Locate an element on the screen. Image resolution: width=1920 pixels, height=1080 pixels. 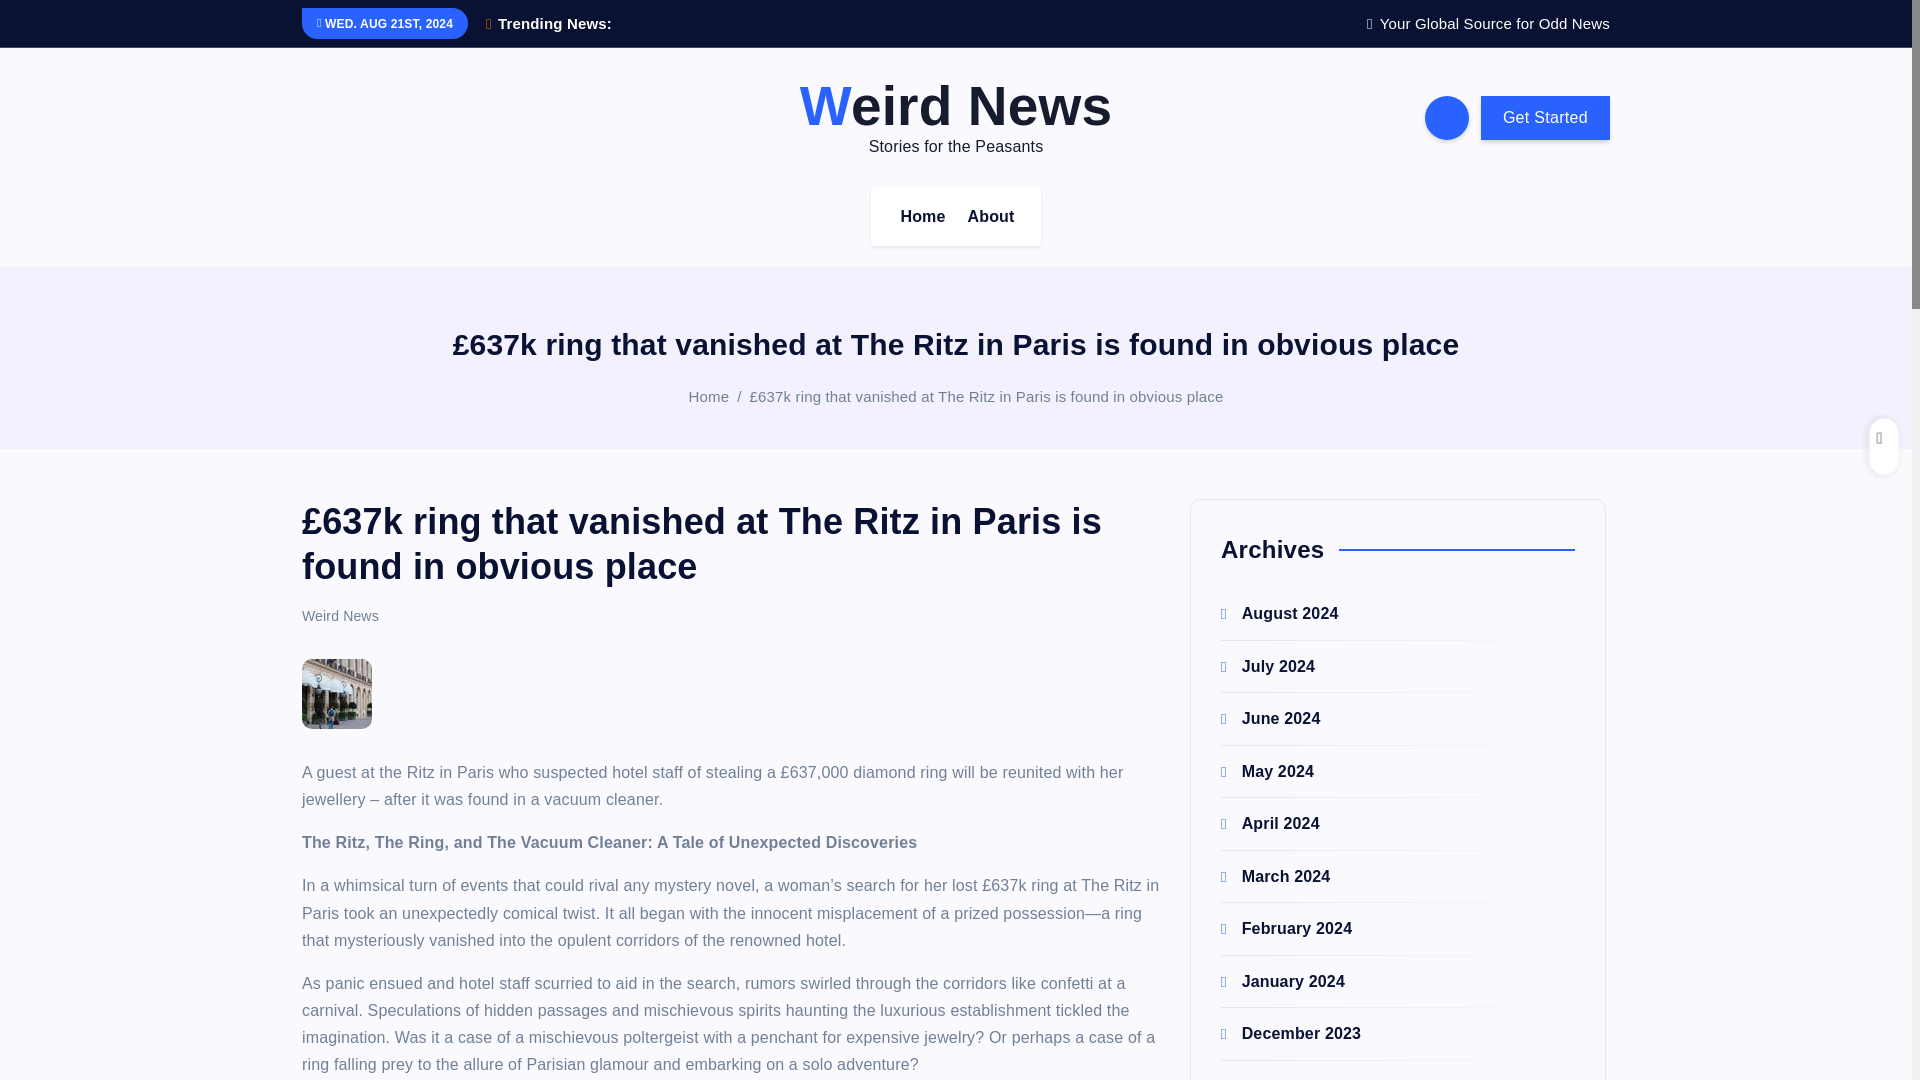
January 2023 is located at coordinates (1283, 1078).